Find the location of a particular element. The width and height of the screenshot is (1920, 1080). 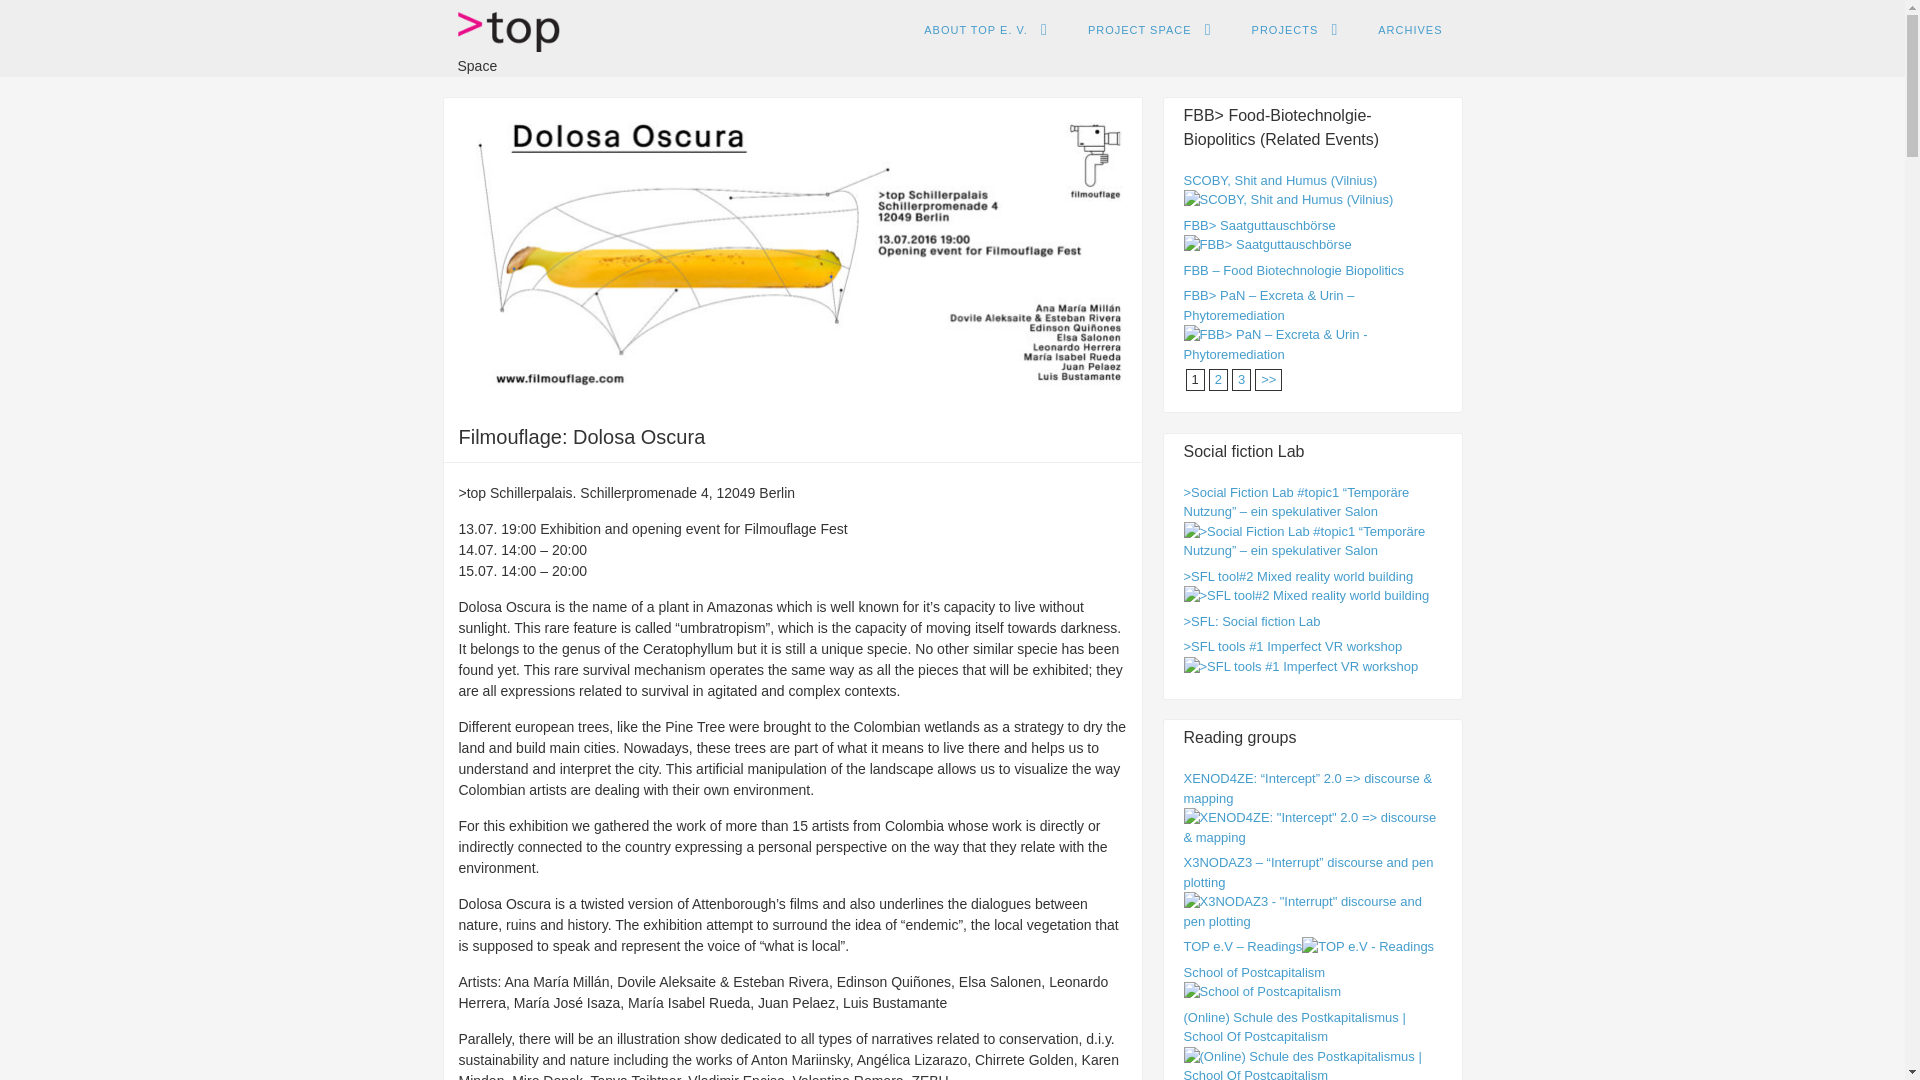

School of Postcapitalism is located at coordinates (1263, 991).